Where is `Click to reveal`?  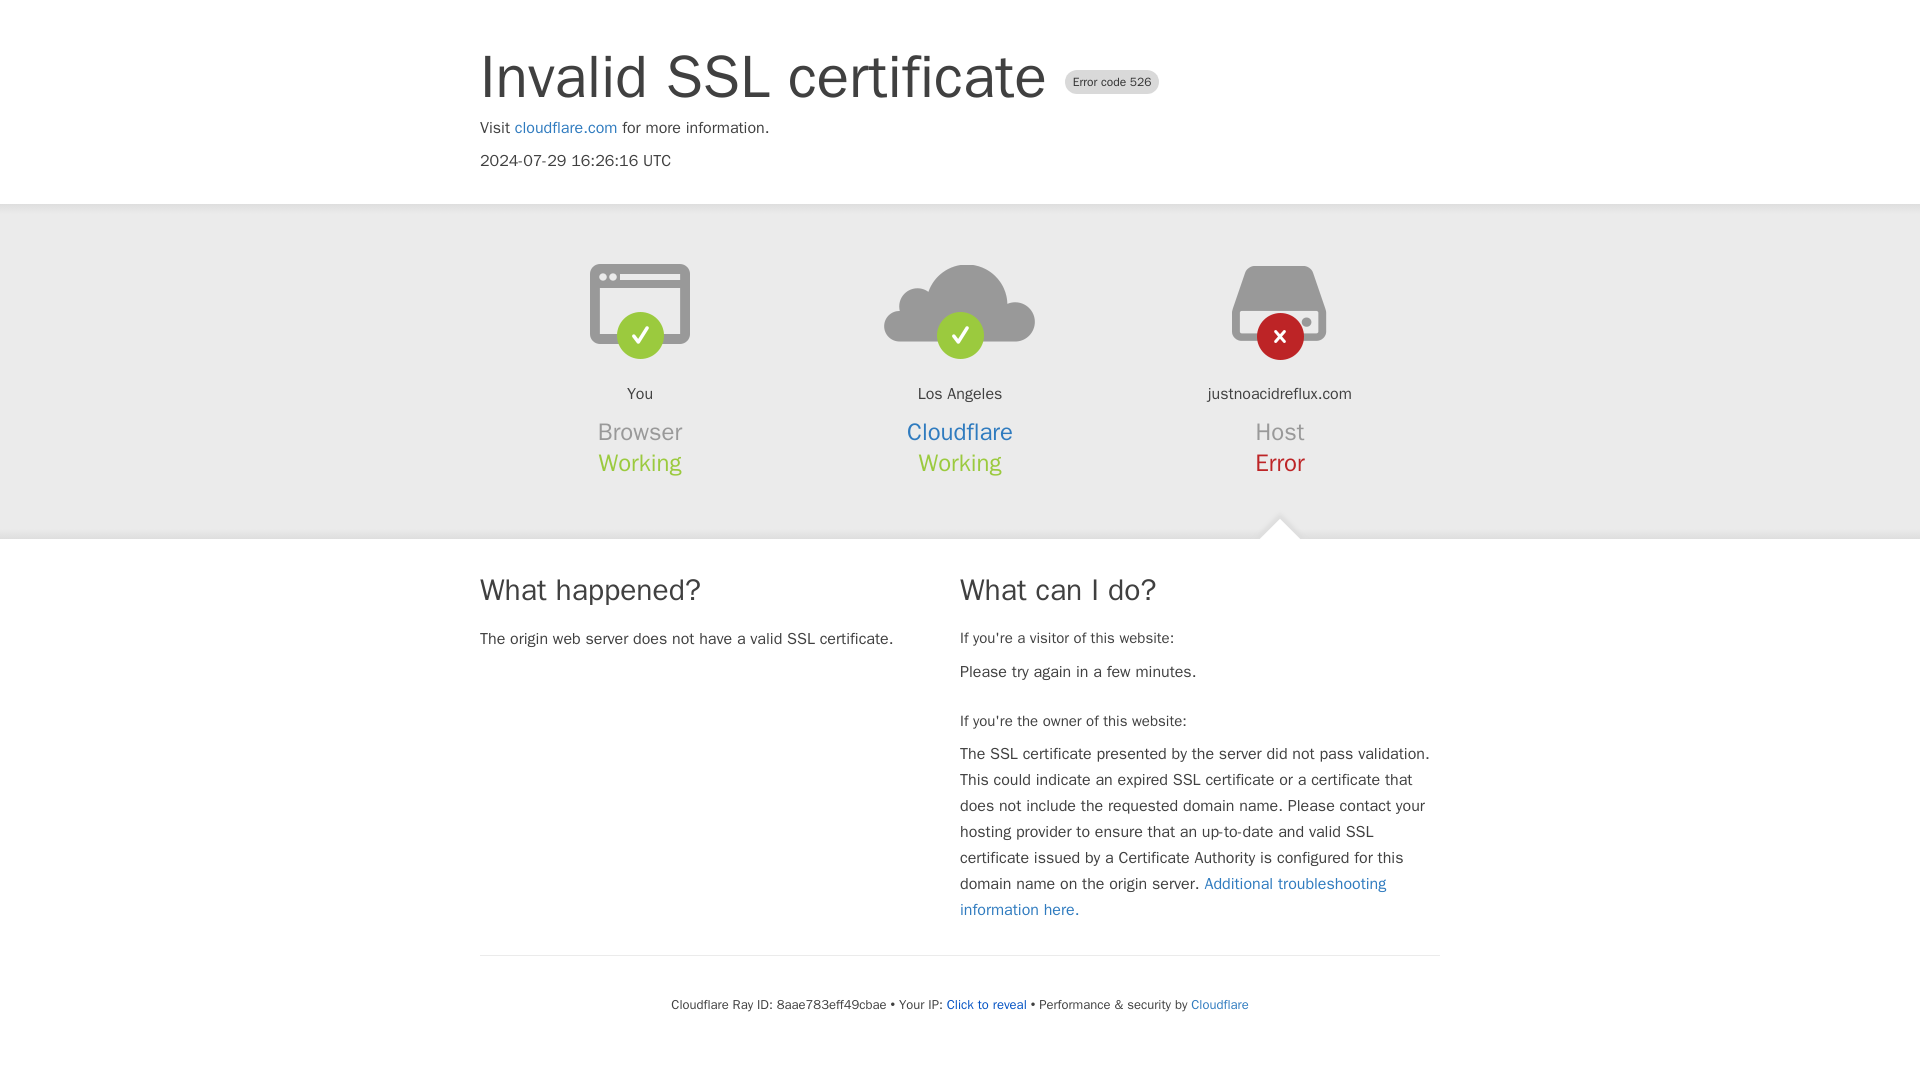
Click to reveal is located at coordinates (986, 1004).